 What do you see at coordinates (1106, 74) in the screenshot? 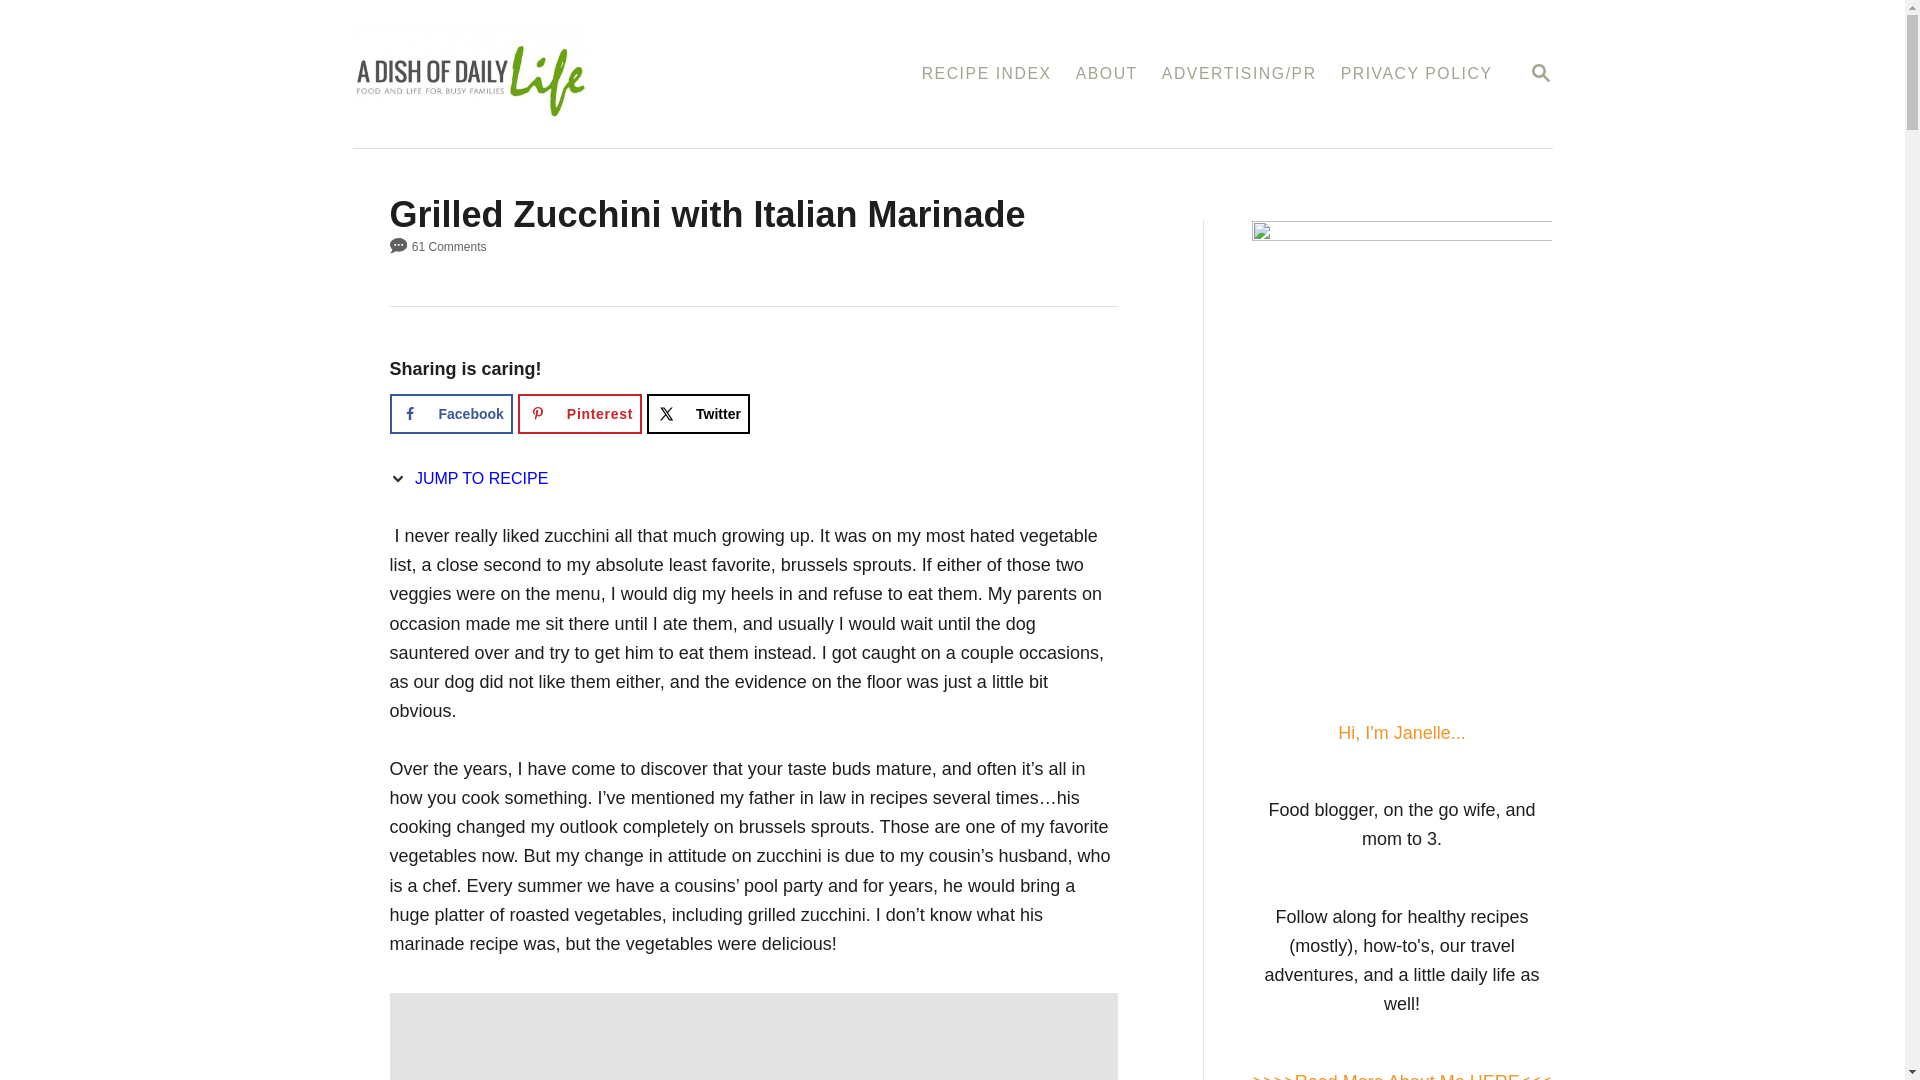
I see `A Dish of Daily Life` at bounding box center [1106, 74].